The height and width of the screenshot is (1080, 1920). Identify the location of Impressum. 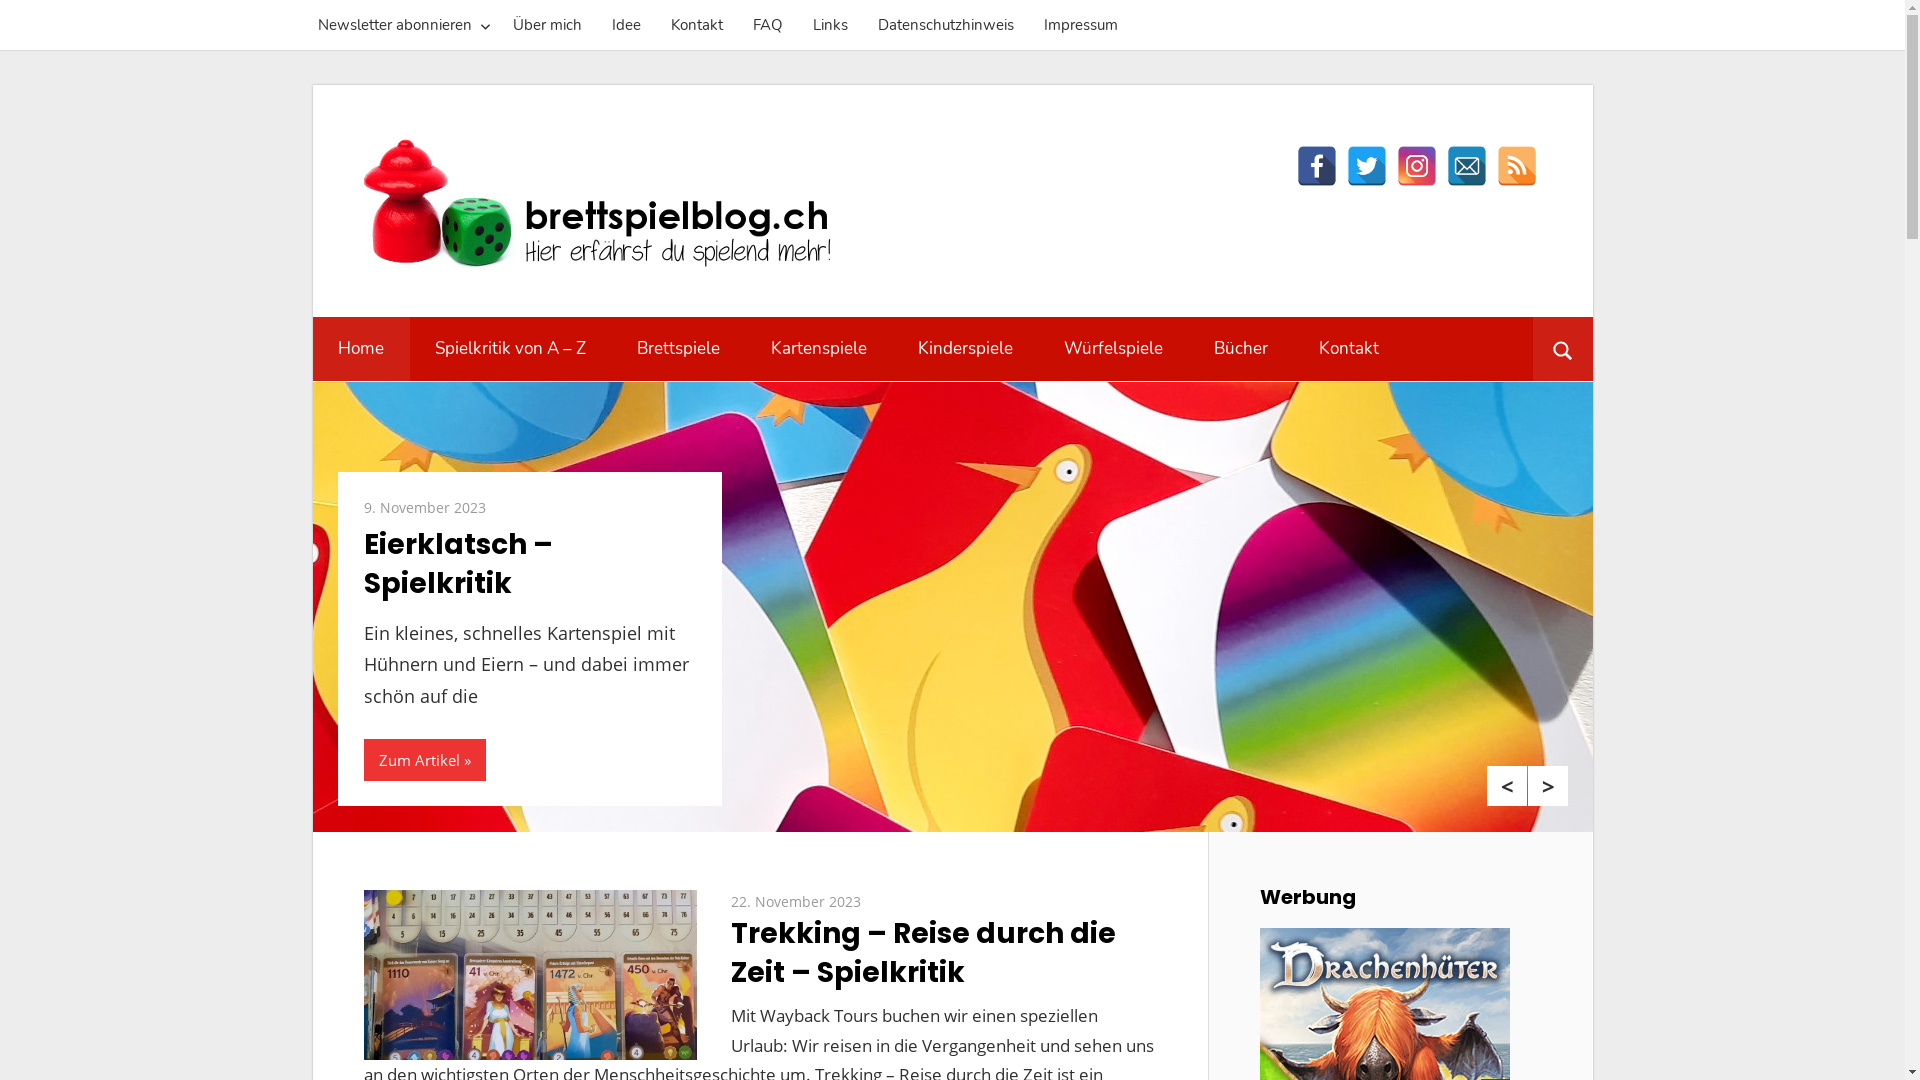
(1080, 25).